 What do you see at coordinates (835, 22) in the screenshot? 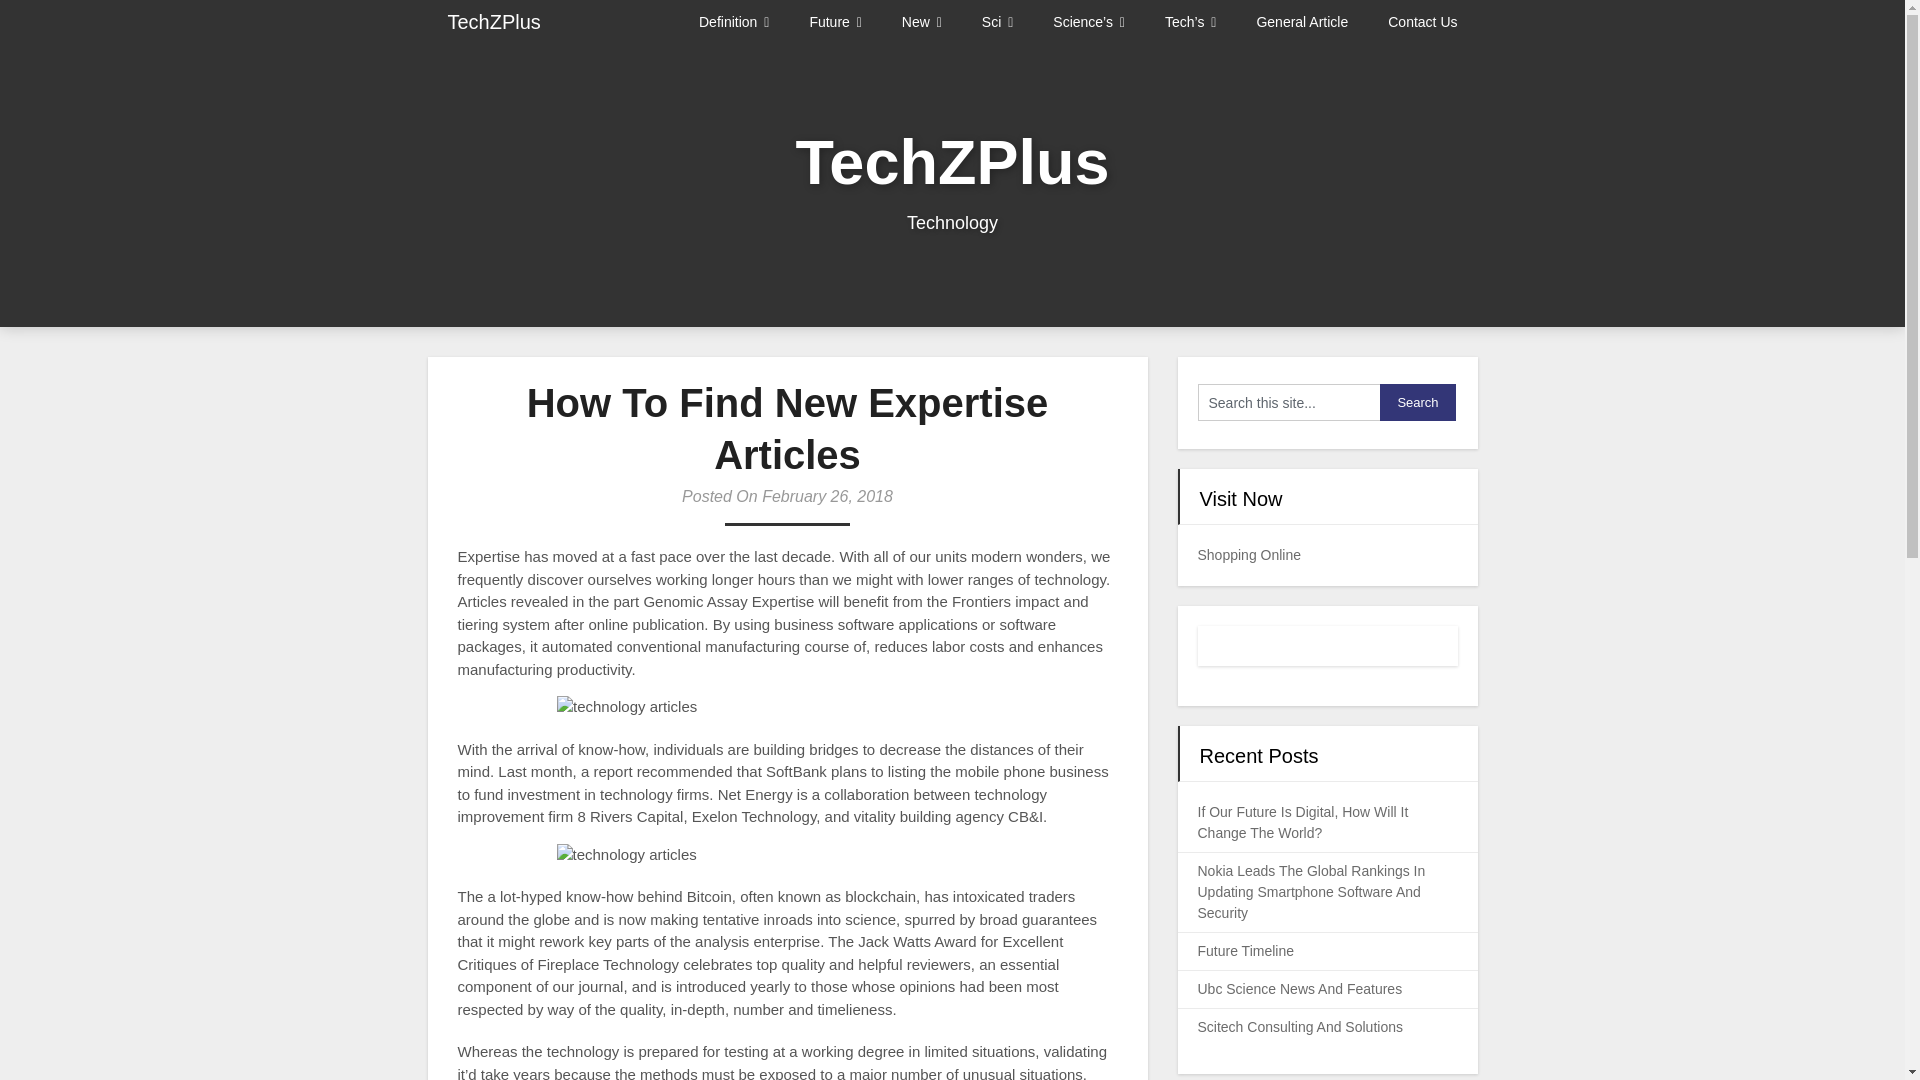
I see `Future` at bounding box center [835, 22].